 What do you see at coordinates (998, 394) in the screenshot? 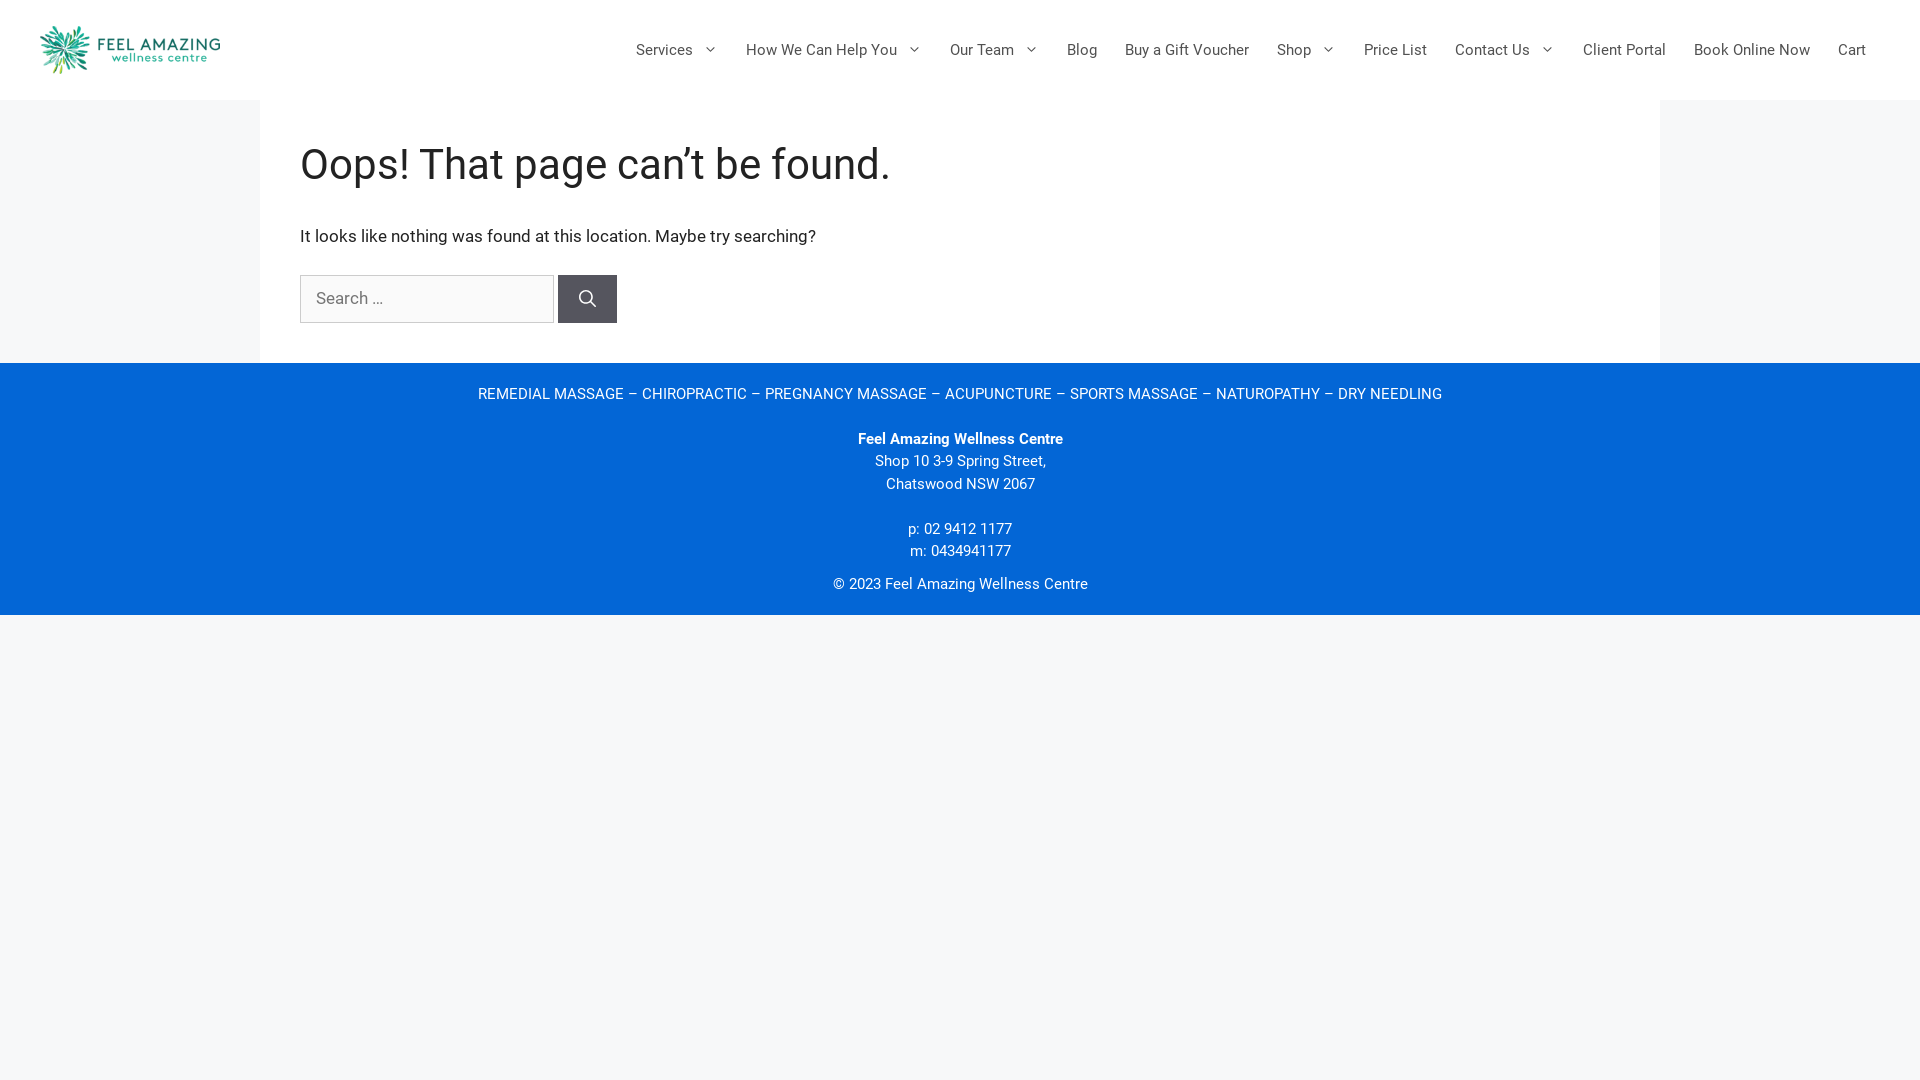
I see `ACUPUNCTURE` at bounding box center [998, 394].